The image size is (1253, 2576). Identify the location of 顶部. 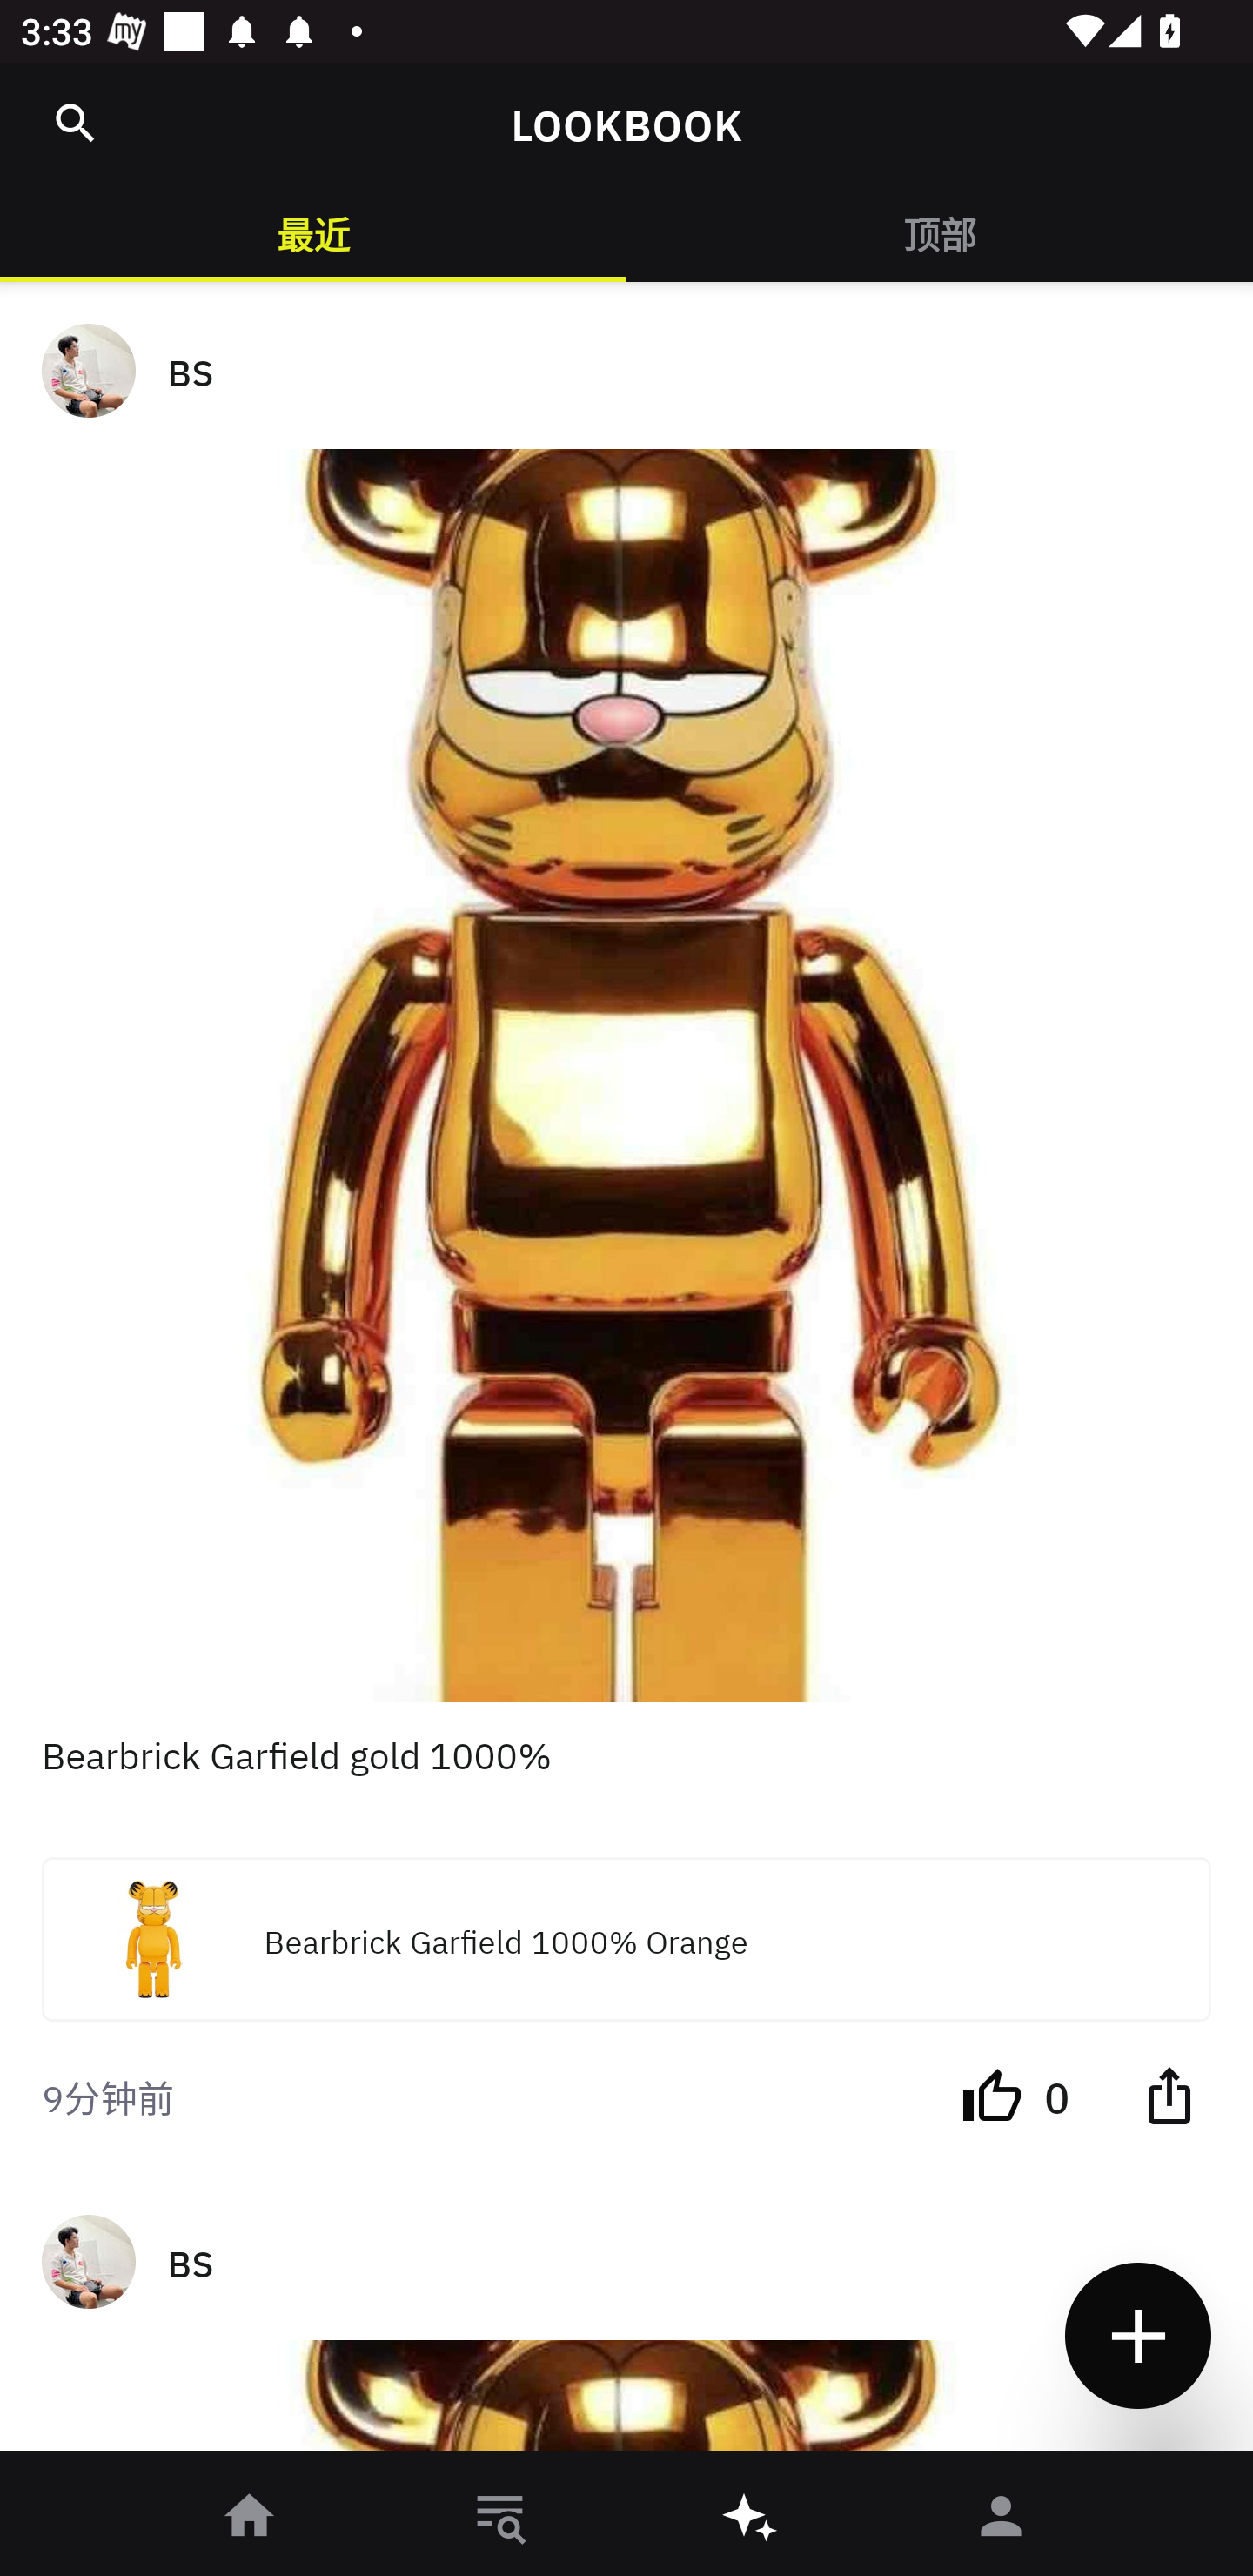
(940, 231).